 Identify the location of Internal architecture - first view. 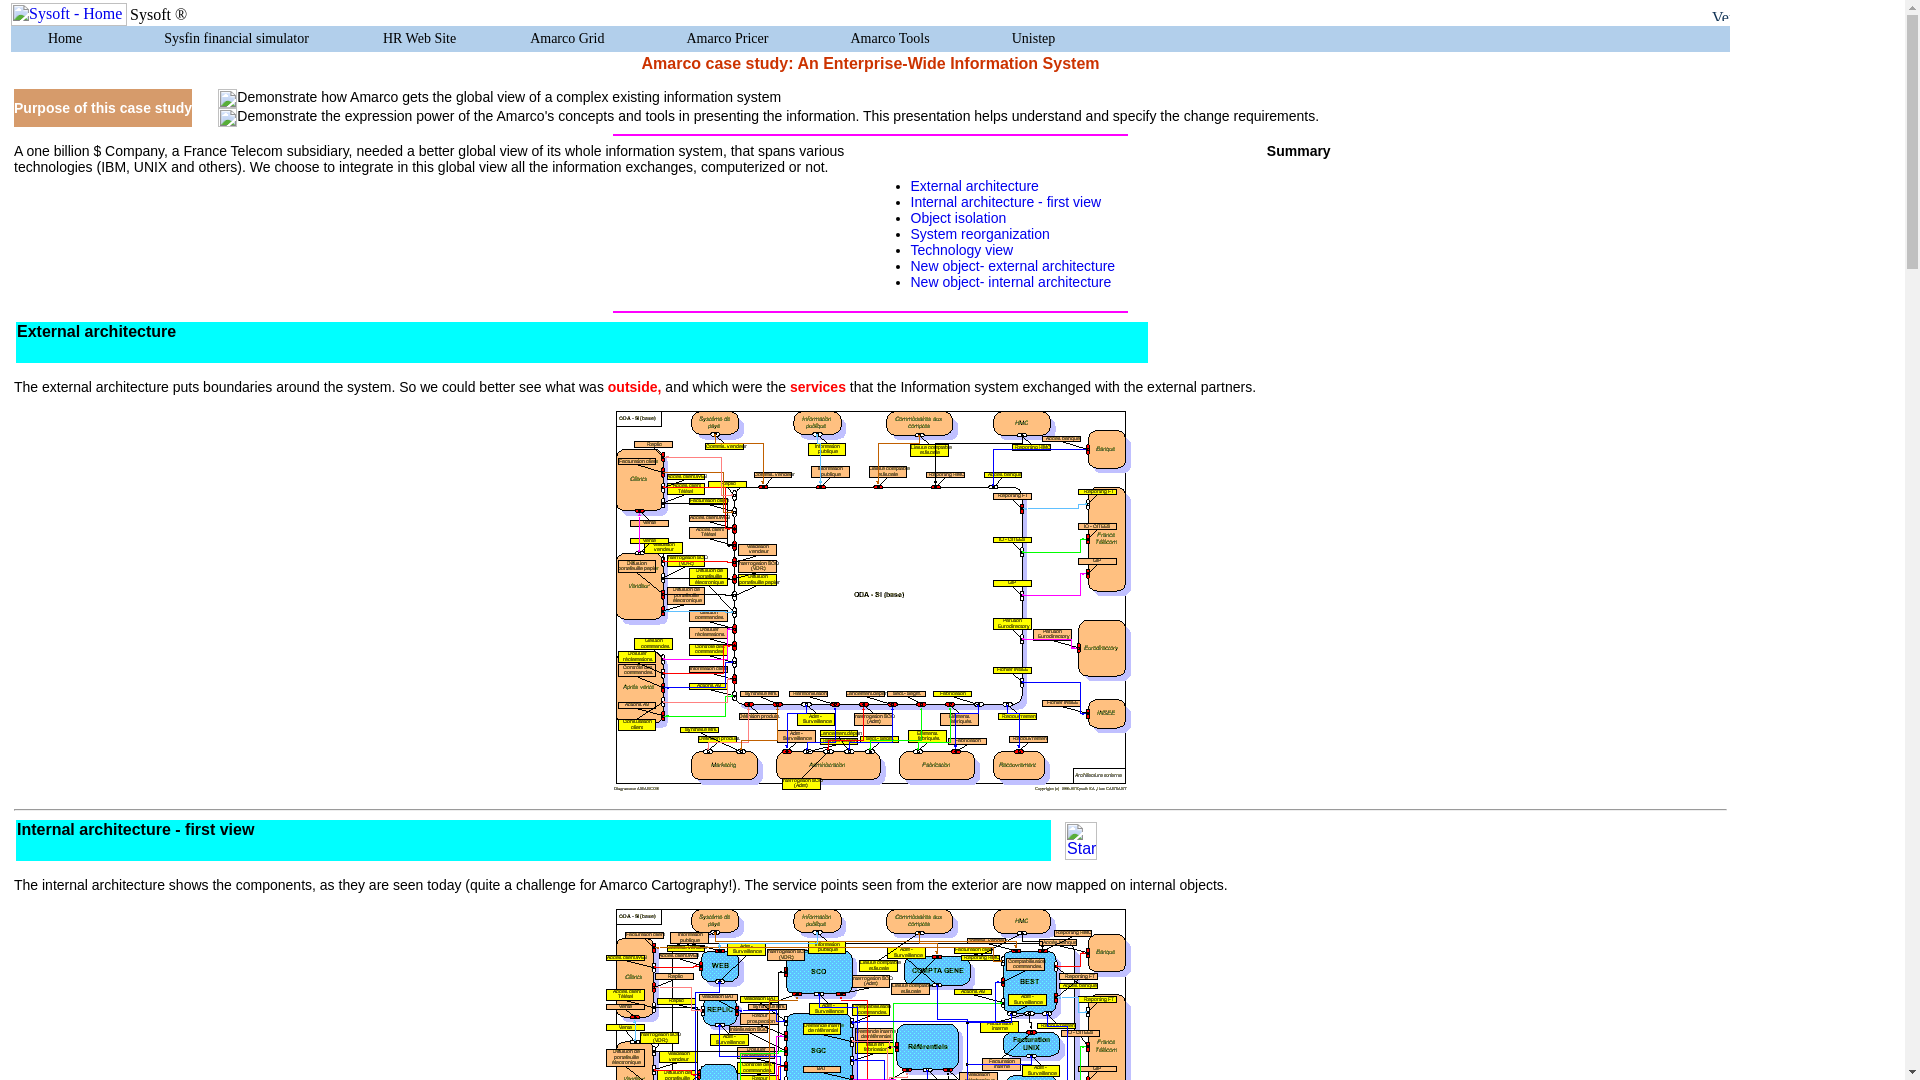
(1005, 202).